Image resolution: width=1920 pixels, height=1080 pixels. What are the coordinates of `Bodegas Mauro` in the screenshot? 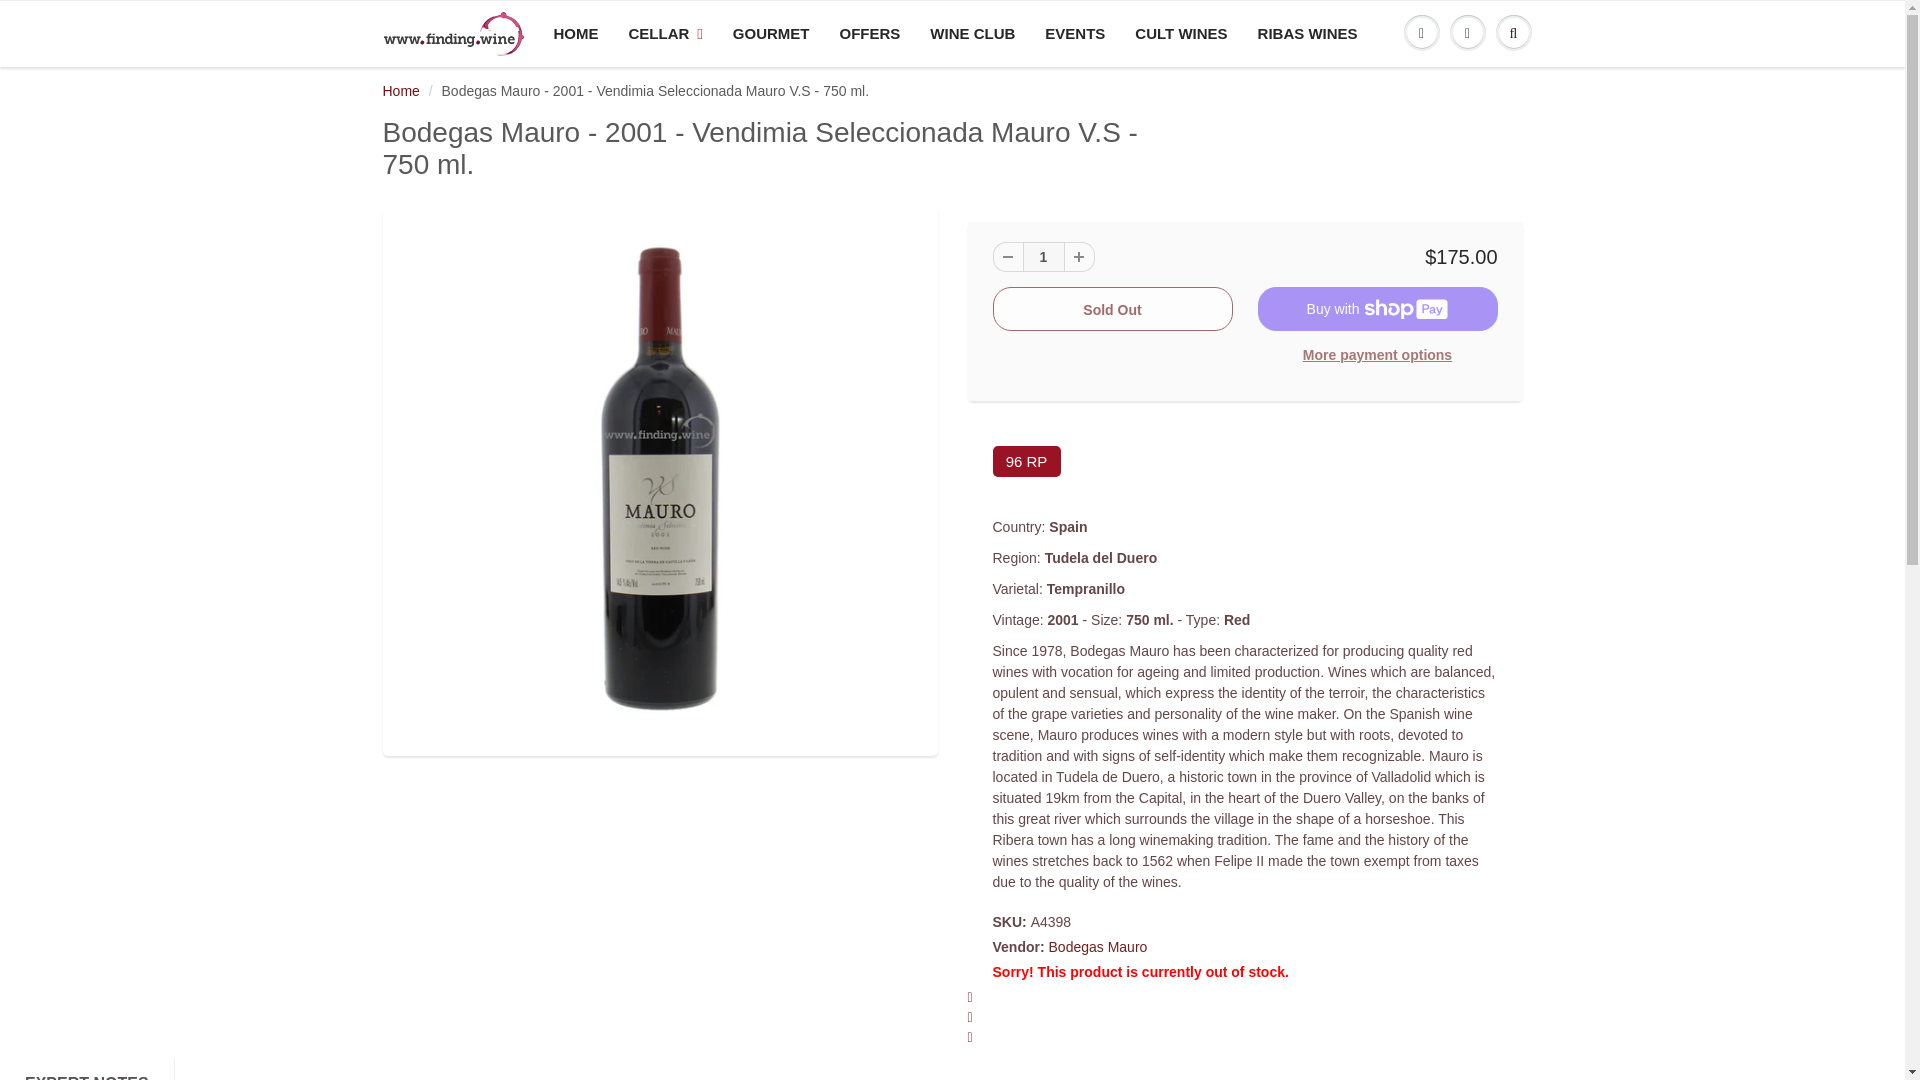 It's located at (1098, 946).